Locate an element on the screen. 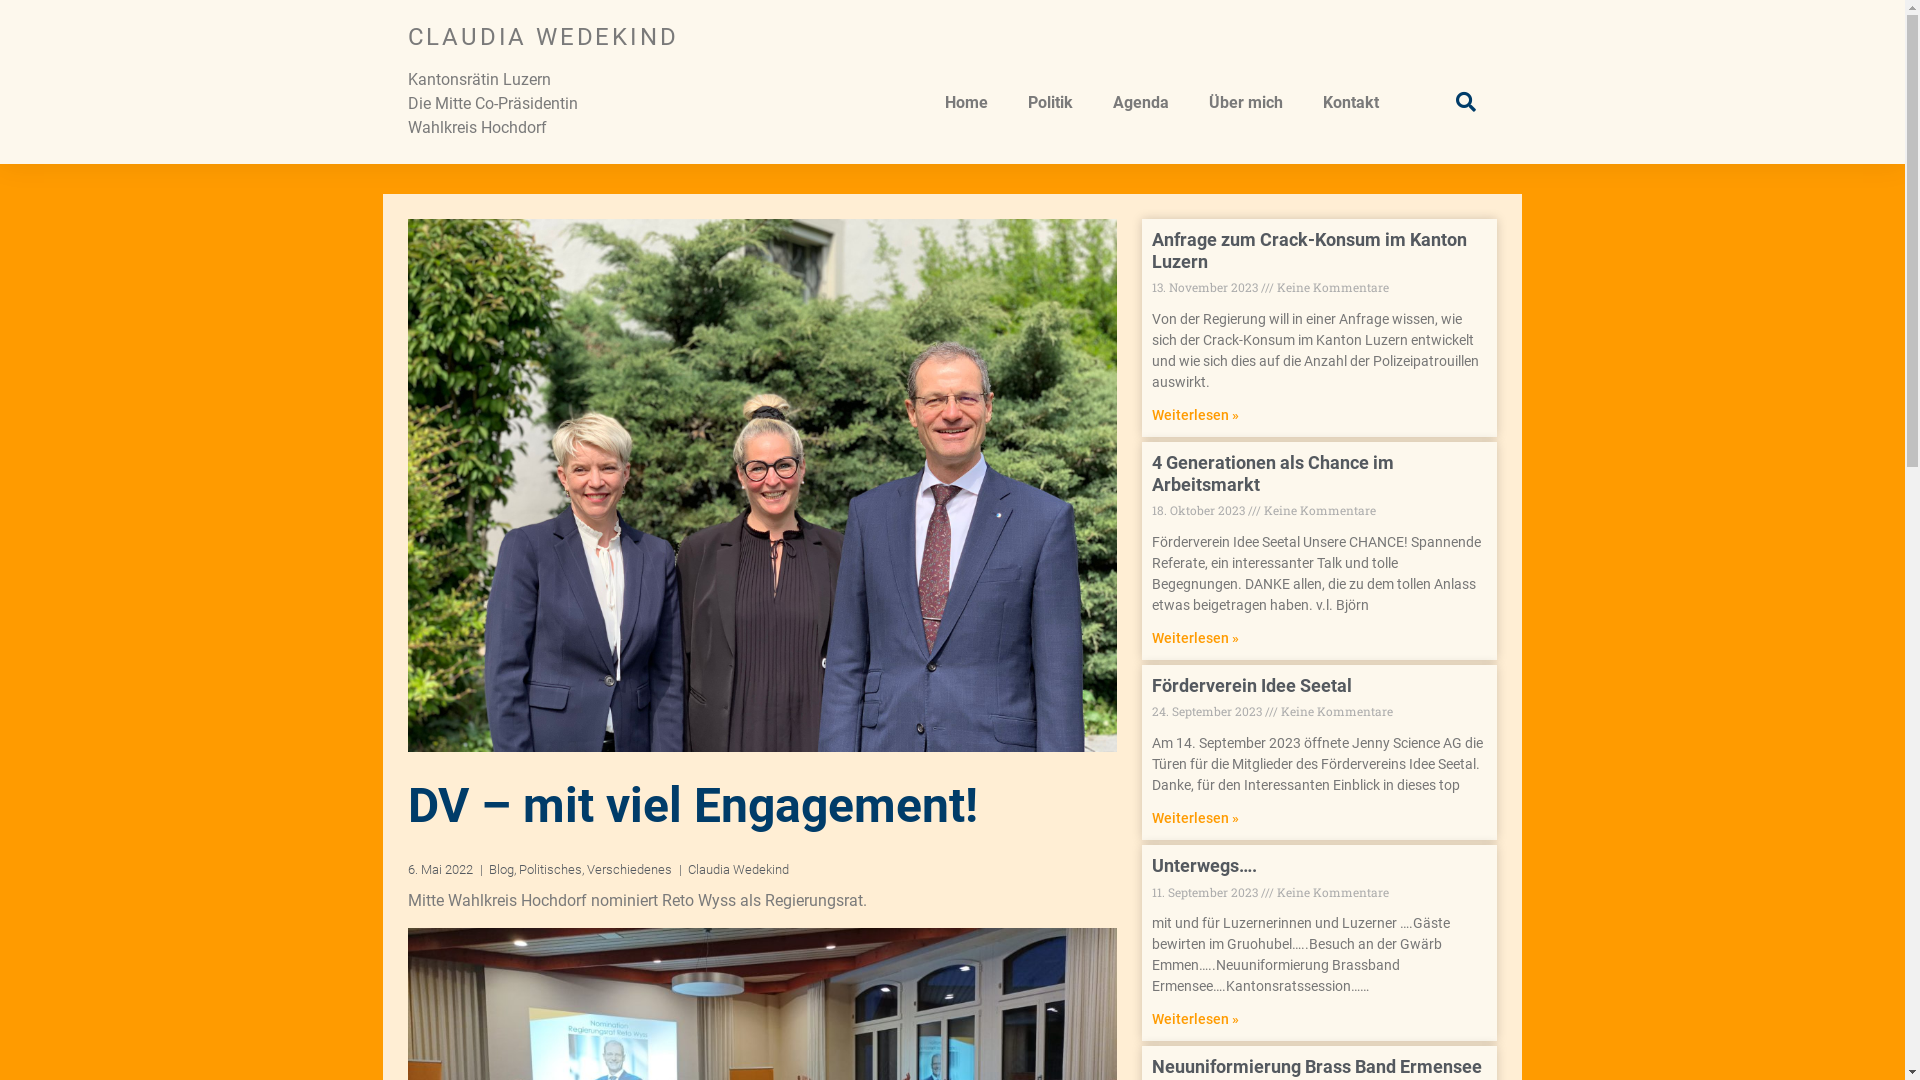  Blog is located at coordinates (500, 870).